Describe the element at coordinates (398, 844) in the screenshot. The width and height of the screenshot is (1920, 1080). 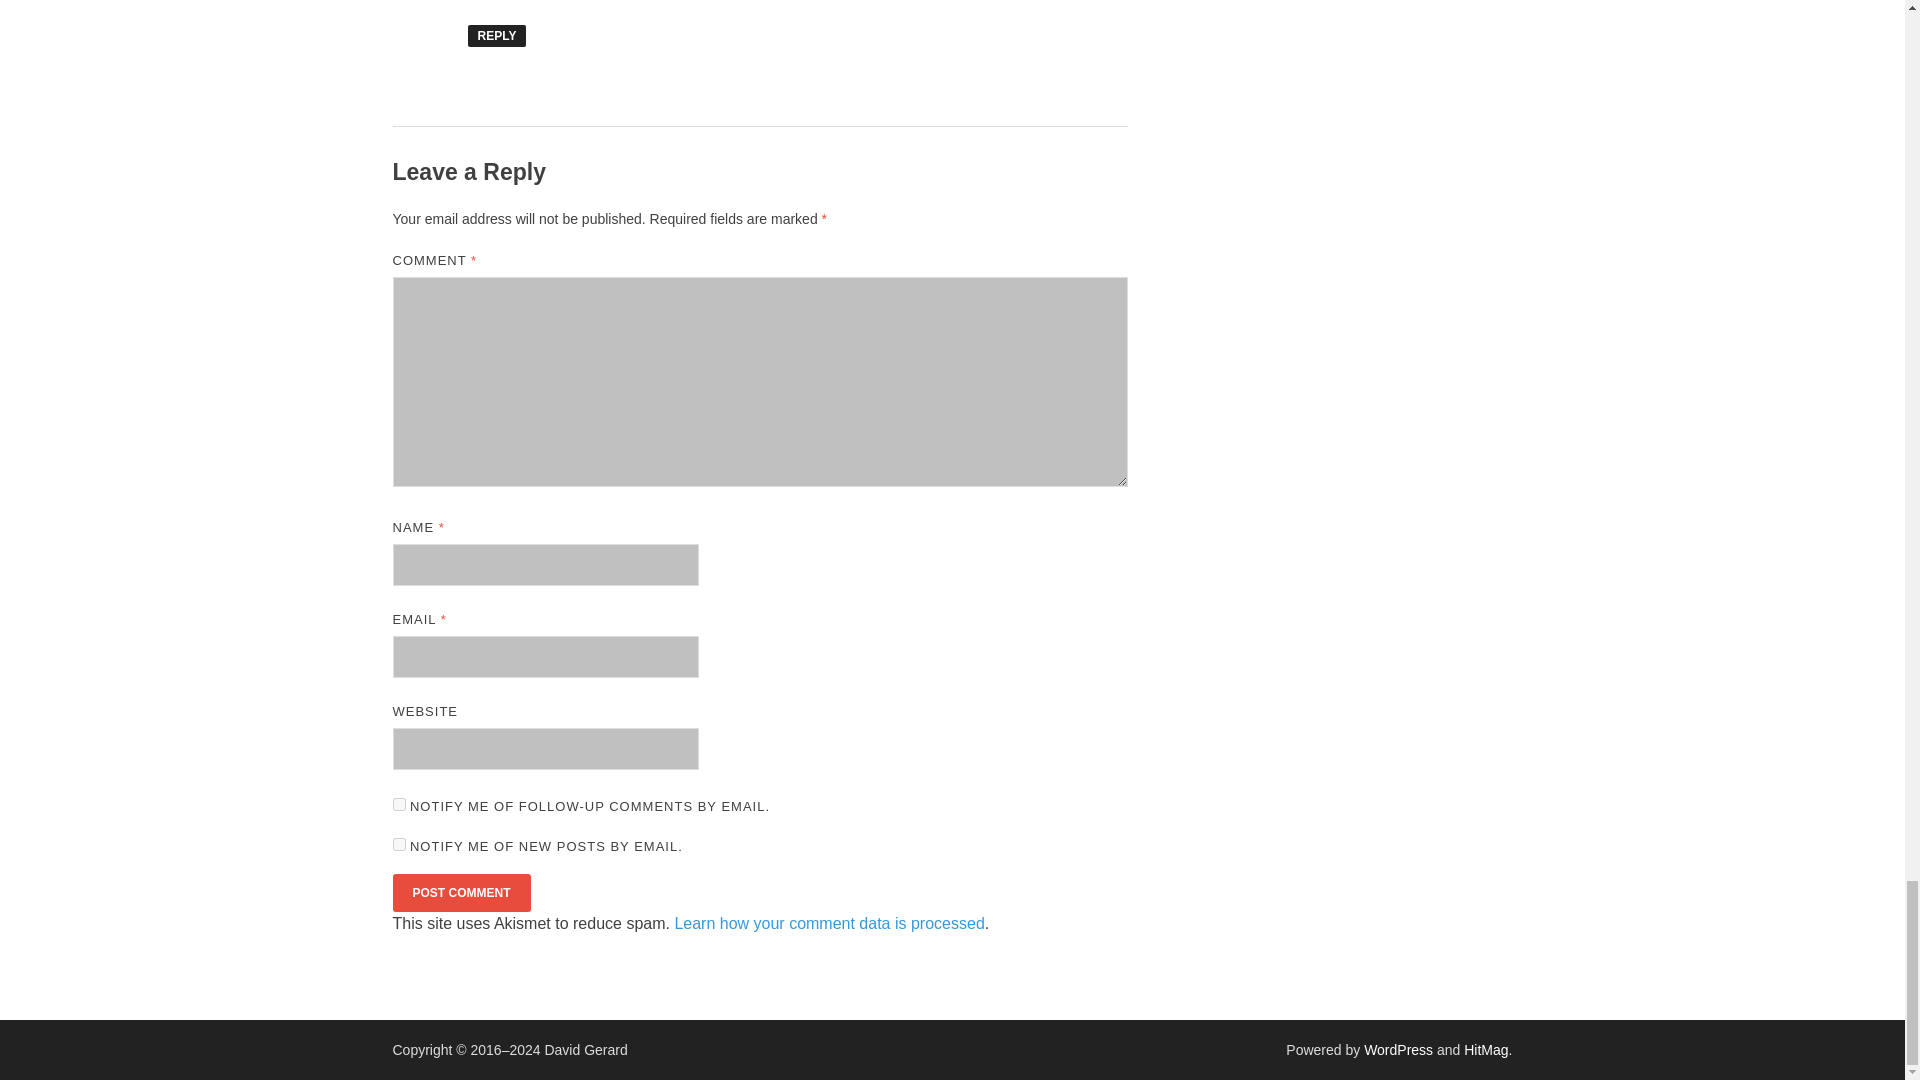
I see `subscribe` at that location.